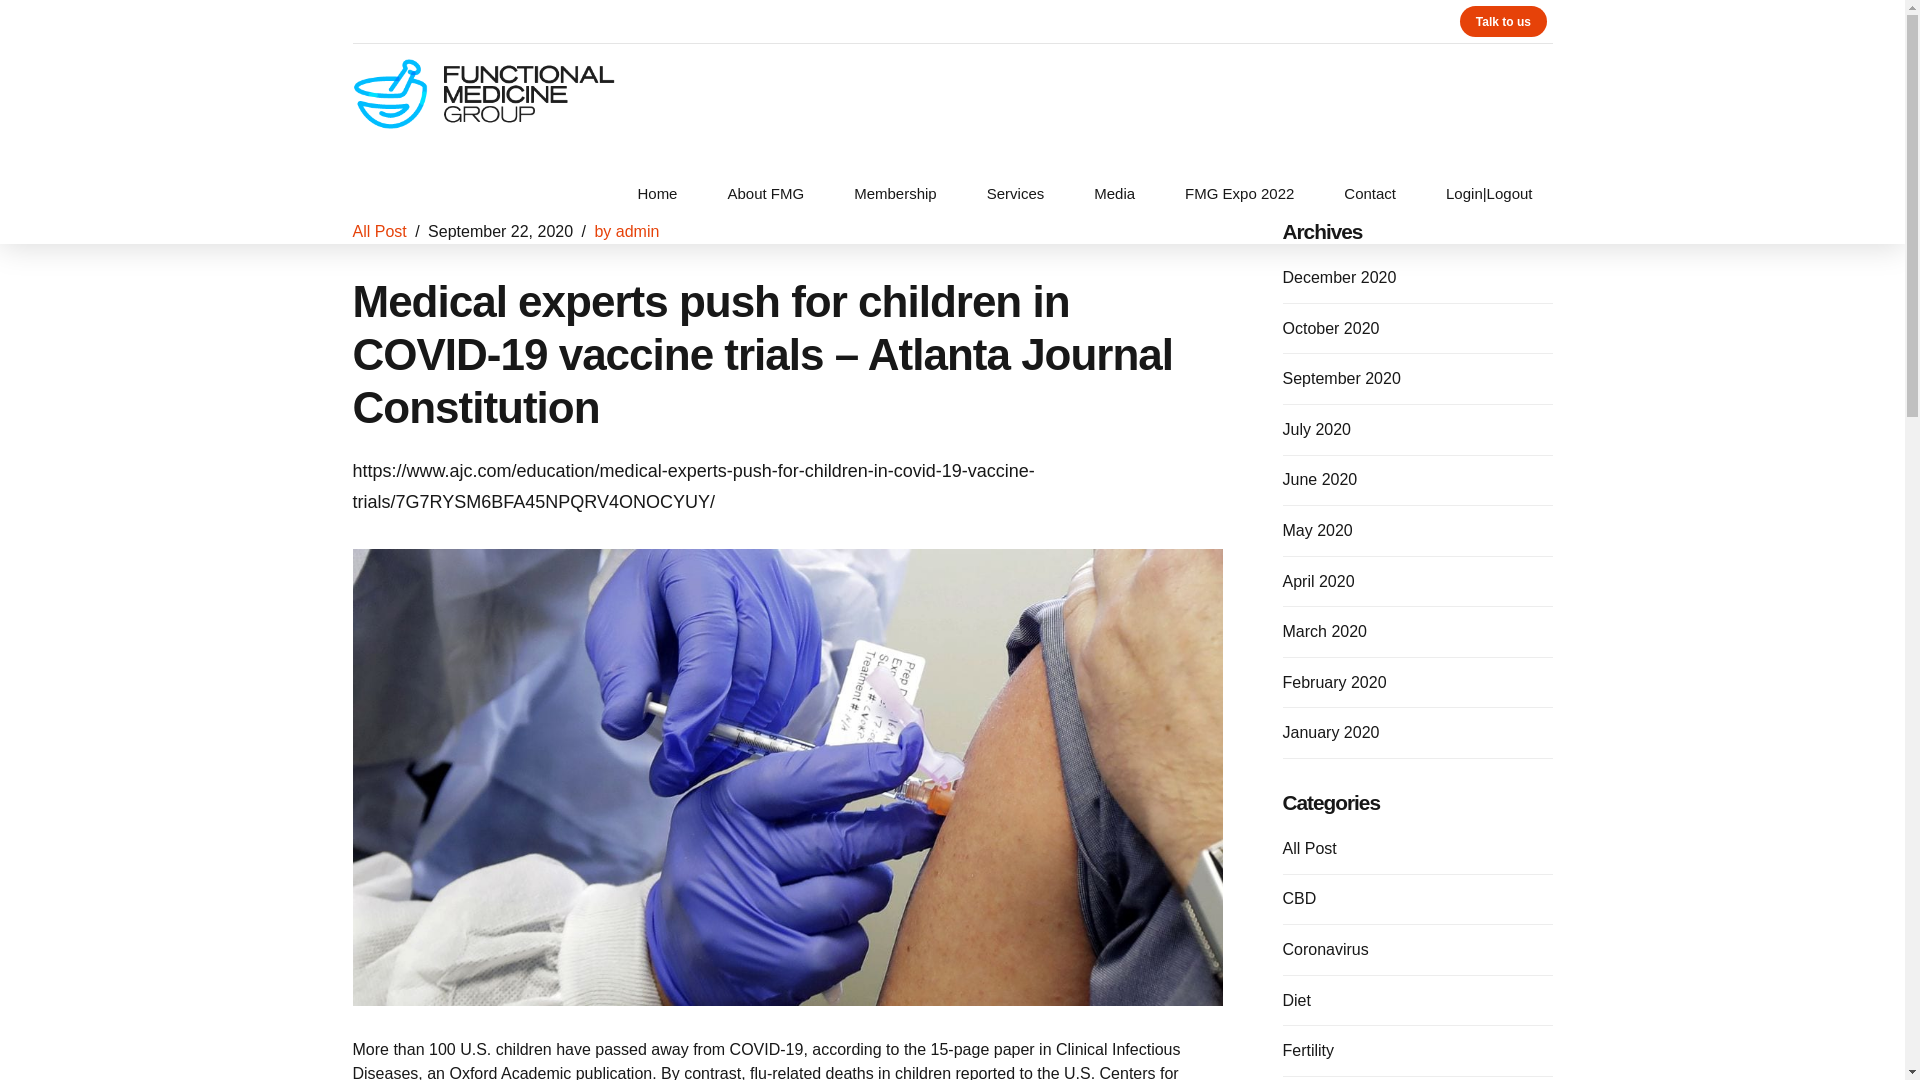 Image resolution: width=1920 pixels, height=1080 pixels. What do you see at coordinates (1320, 480) in the screenshot?
I see `June 2020` at bounding box center [1320, 480].